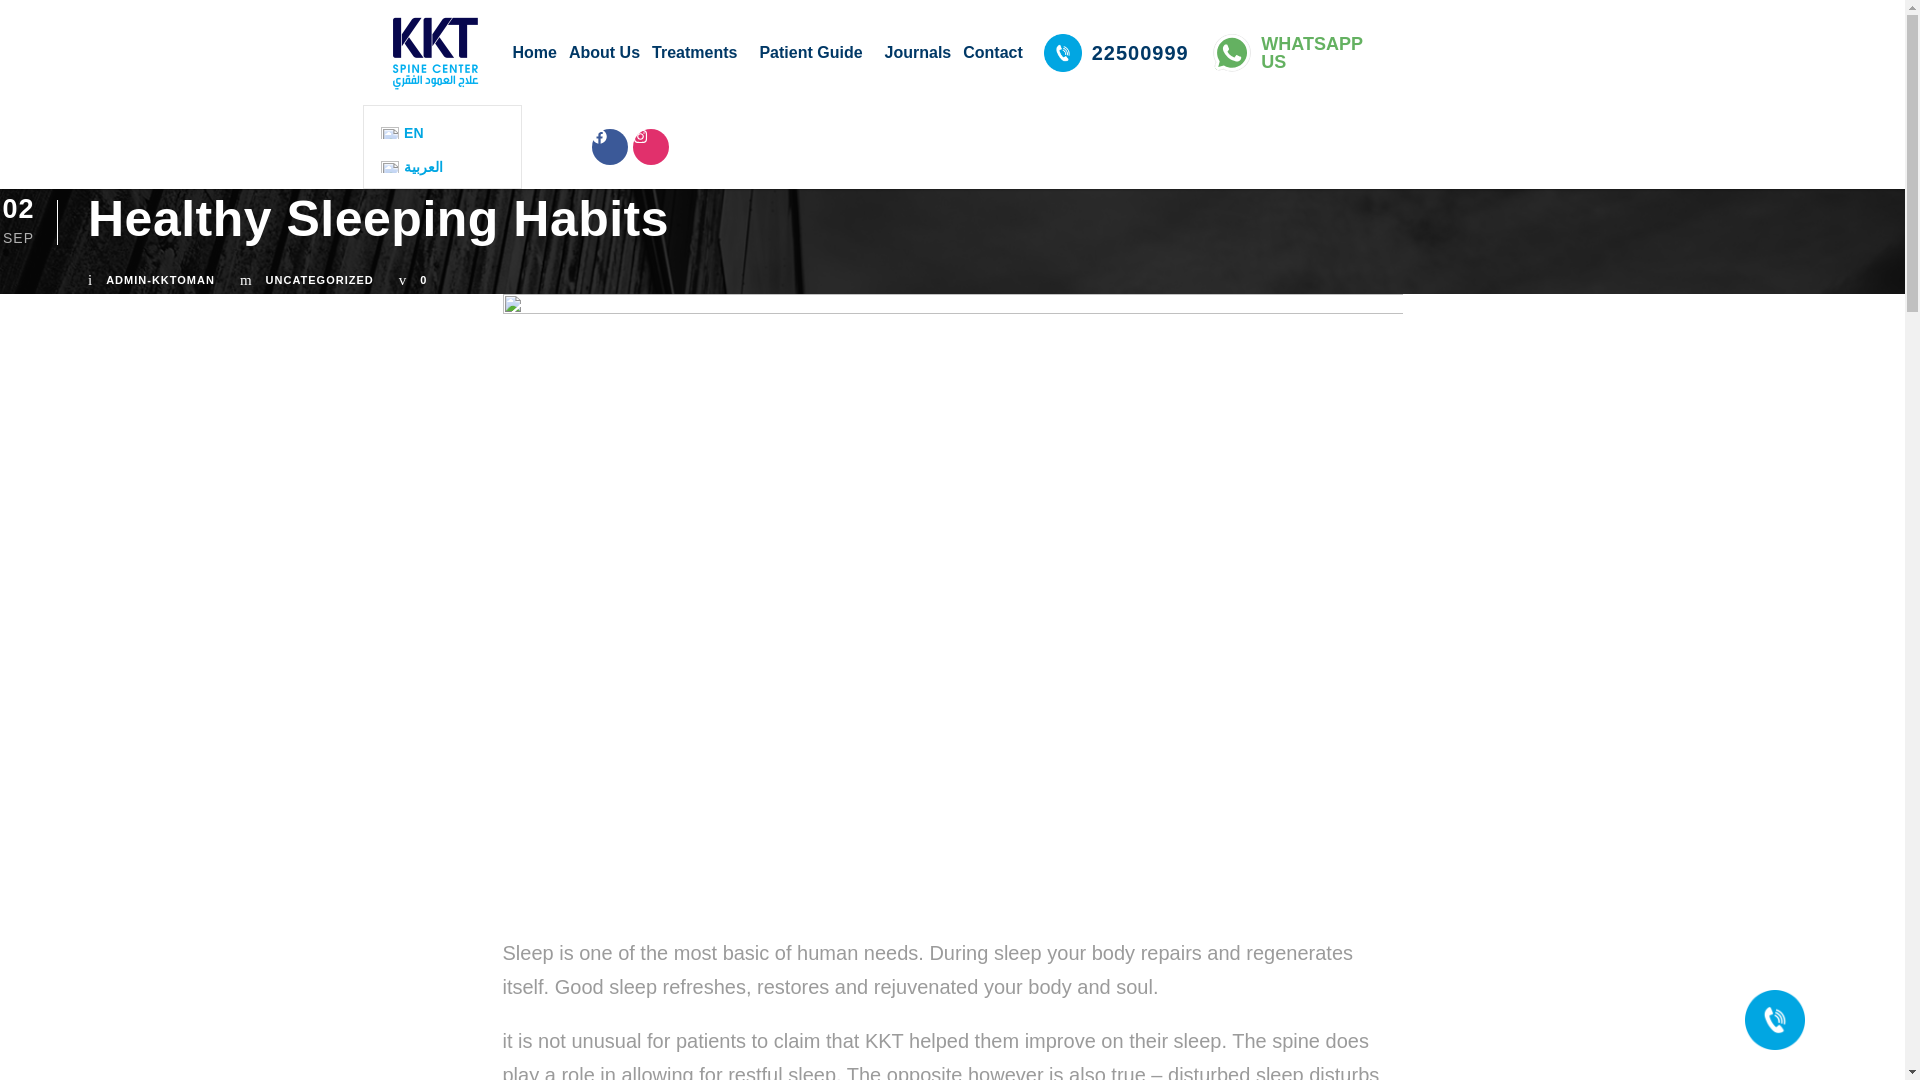 The height and width of the screenshot is (1080, 1920). What do you see at coordinates (604, 53) in the screenshot?
I see `About Us` at bounding box center [604, 53].